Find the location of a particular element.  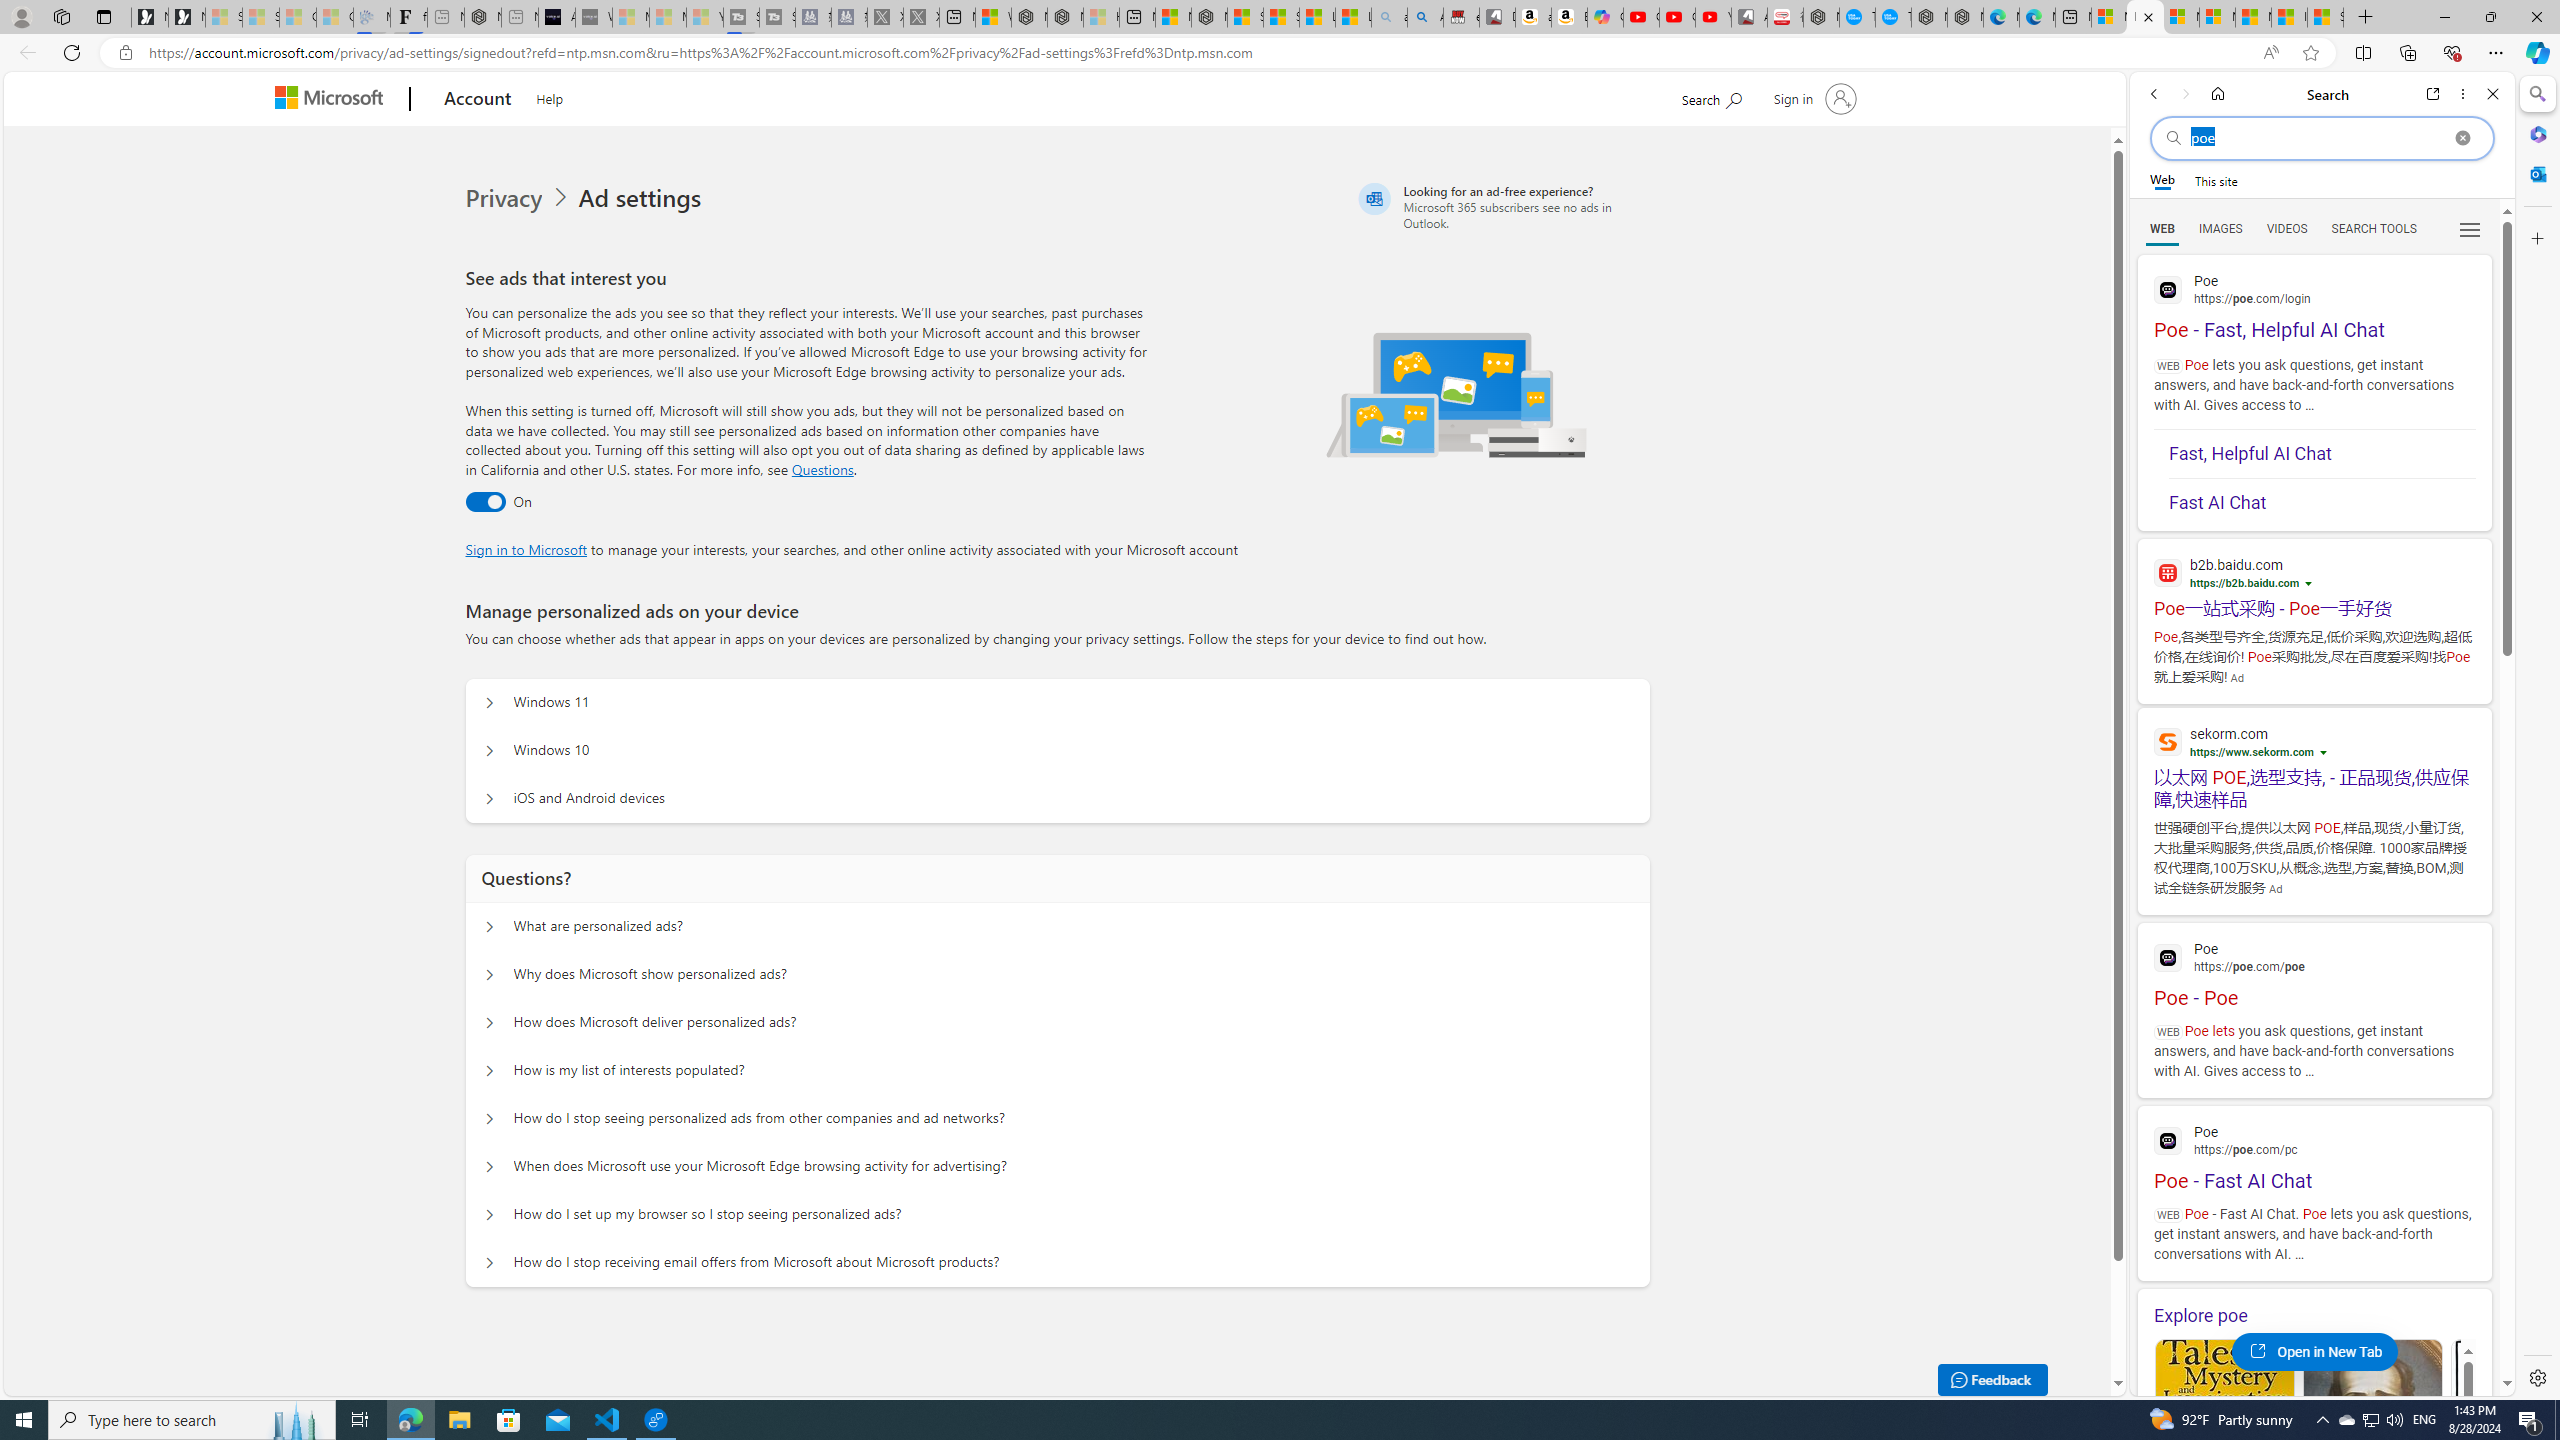

Questions? Why does Microsoft show personalized ads? is located at coordinates (490, 974).